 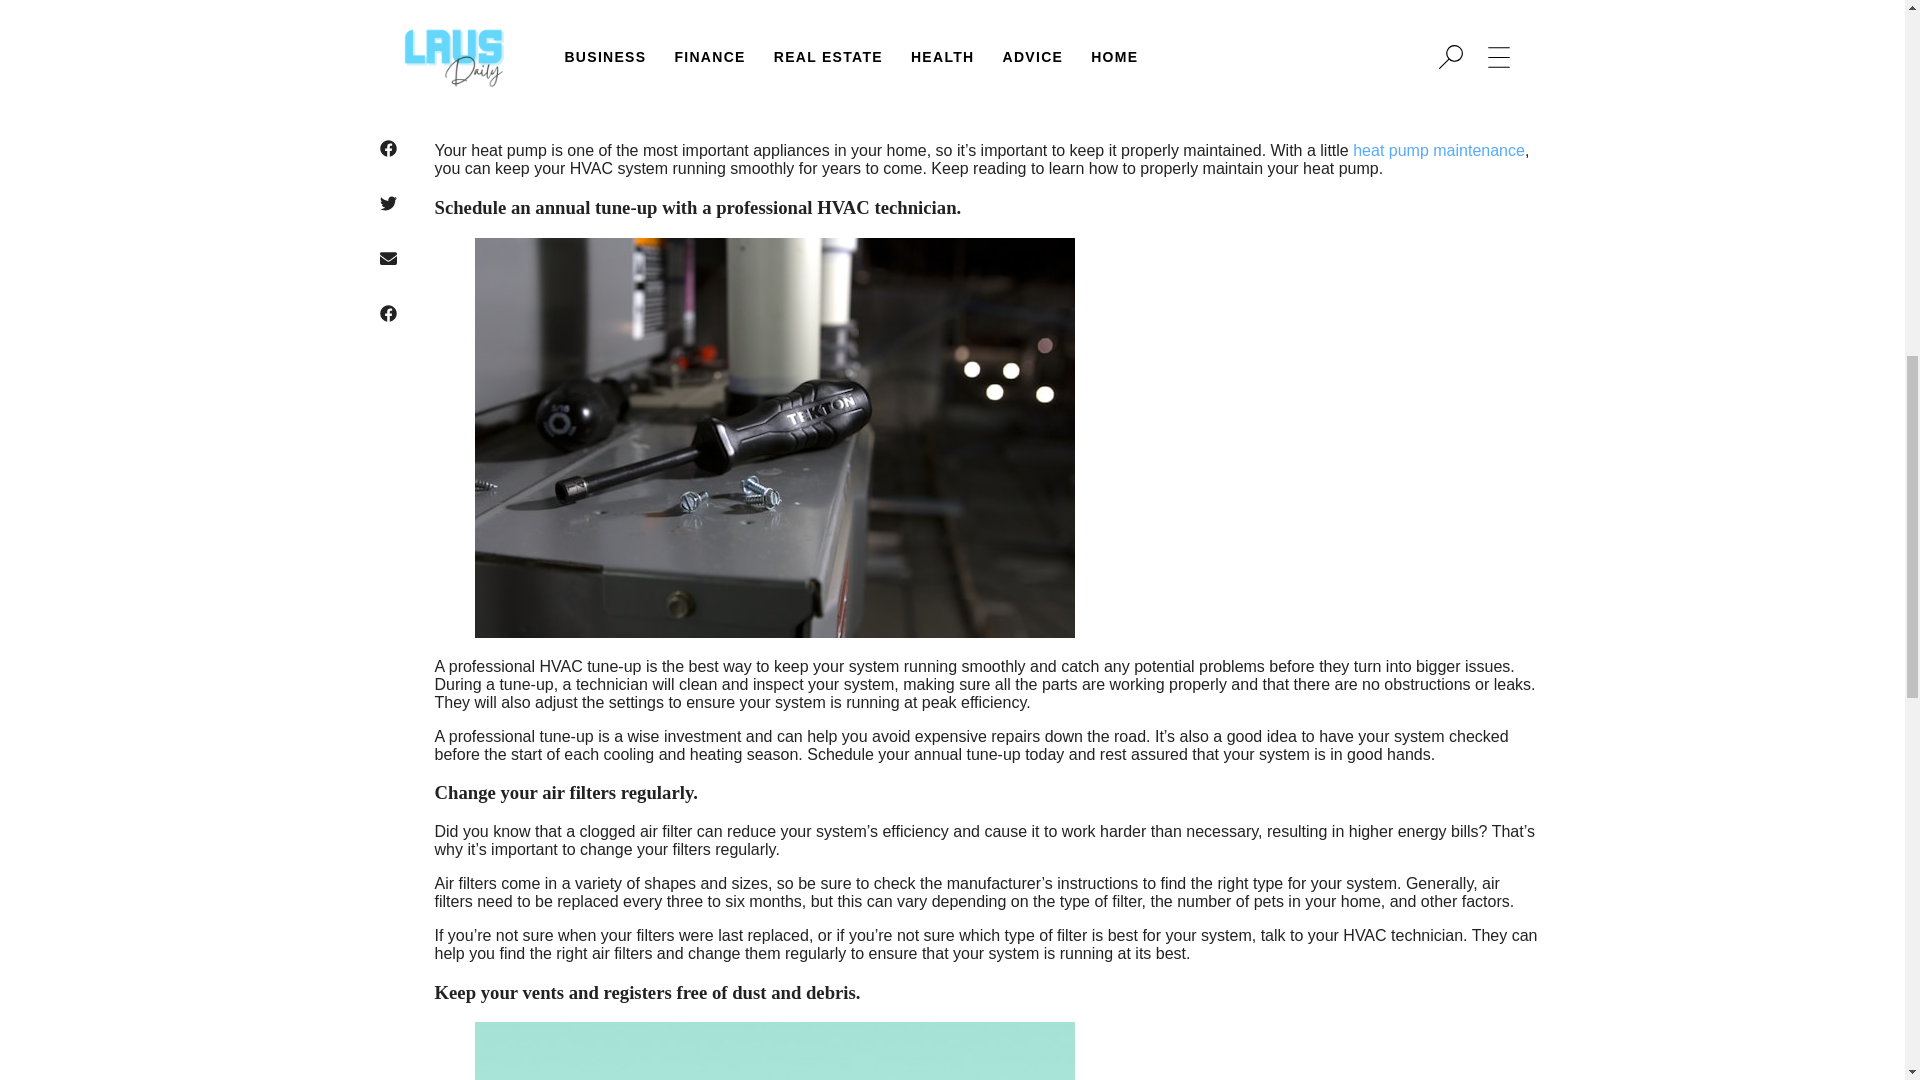 What do you see at coordinates (1438, 150) in the screenshot?
I see `heat pump maintenance` at bounding box center [1438, 150].